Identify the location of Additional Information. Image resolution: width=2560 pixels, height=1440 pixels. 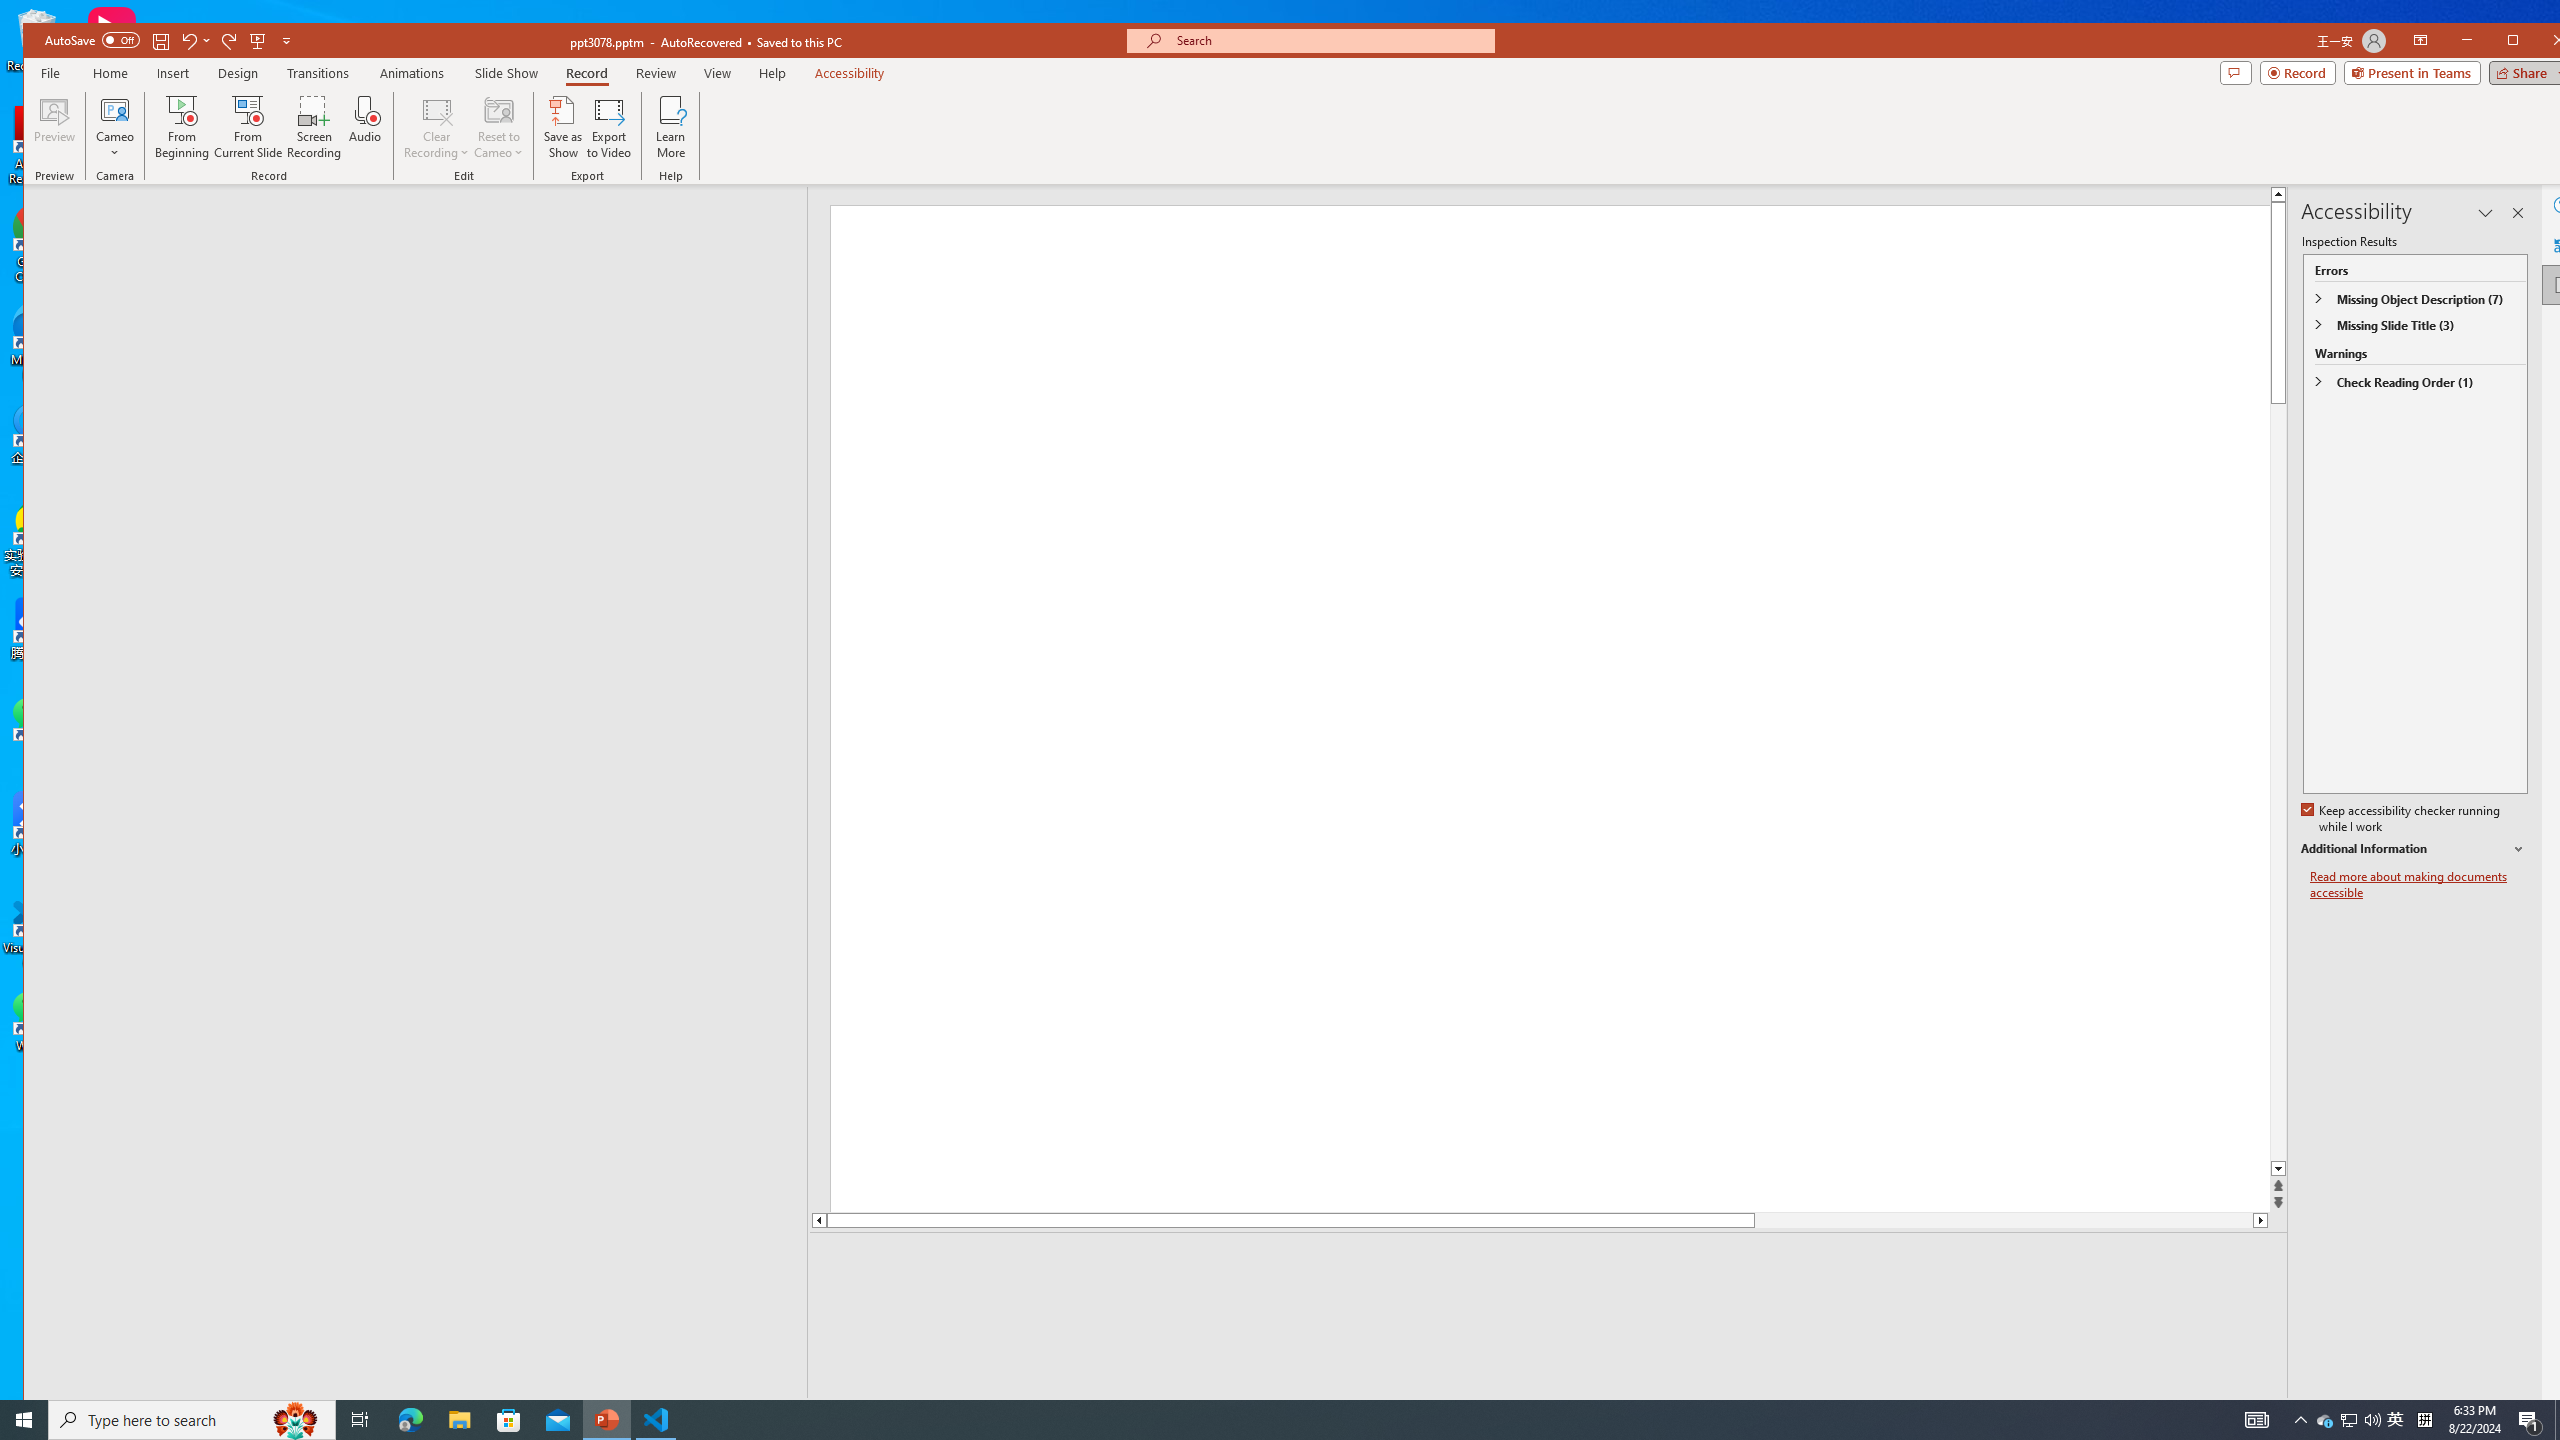
(2415, 849).